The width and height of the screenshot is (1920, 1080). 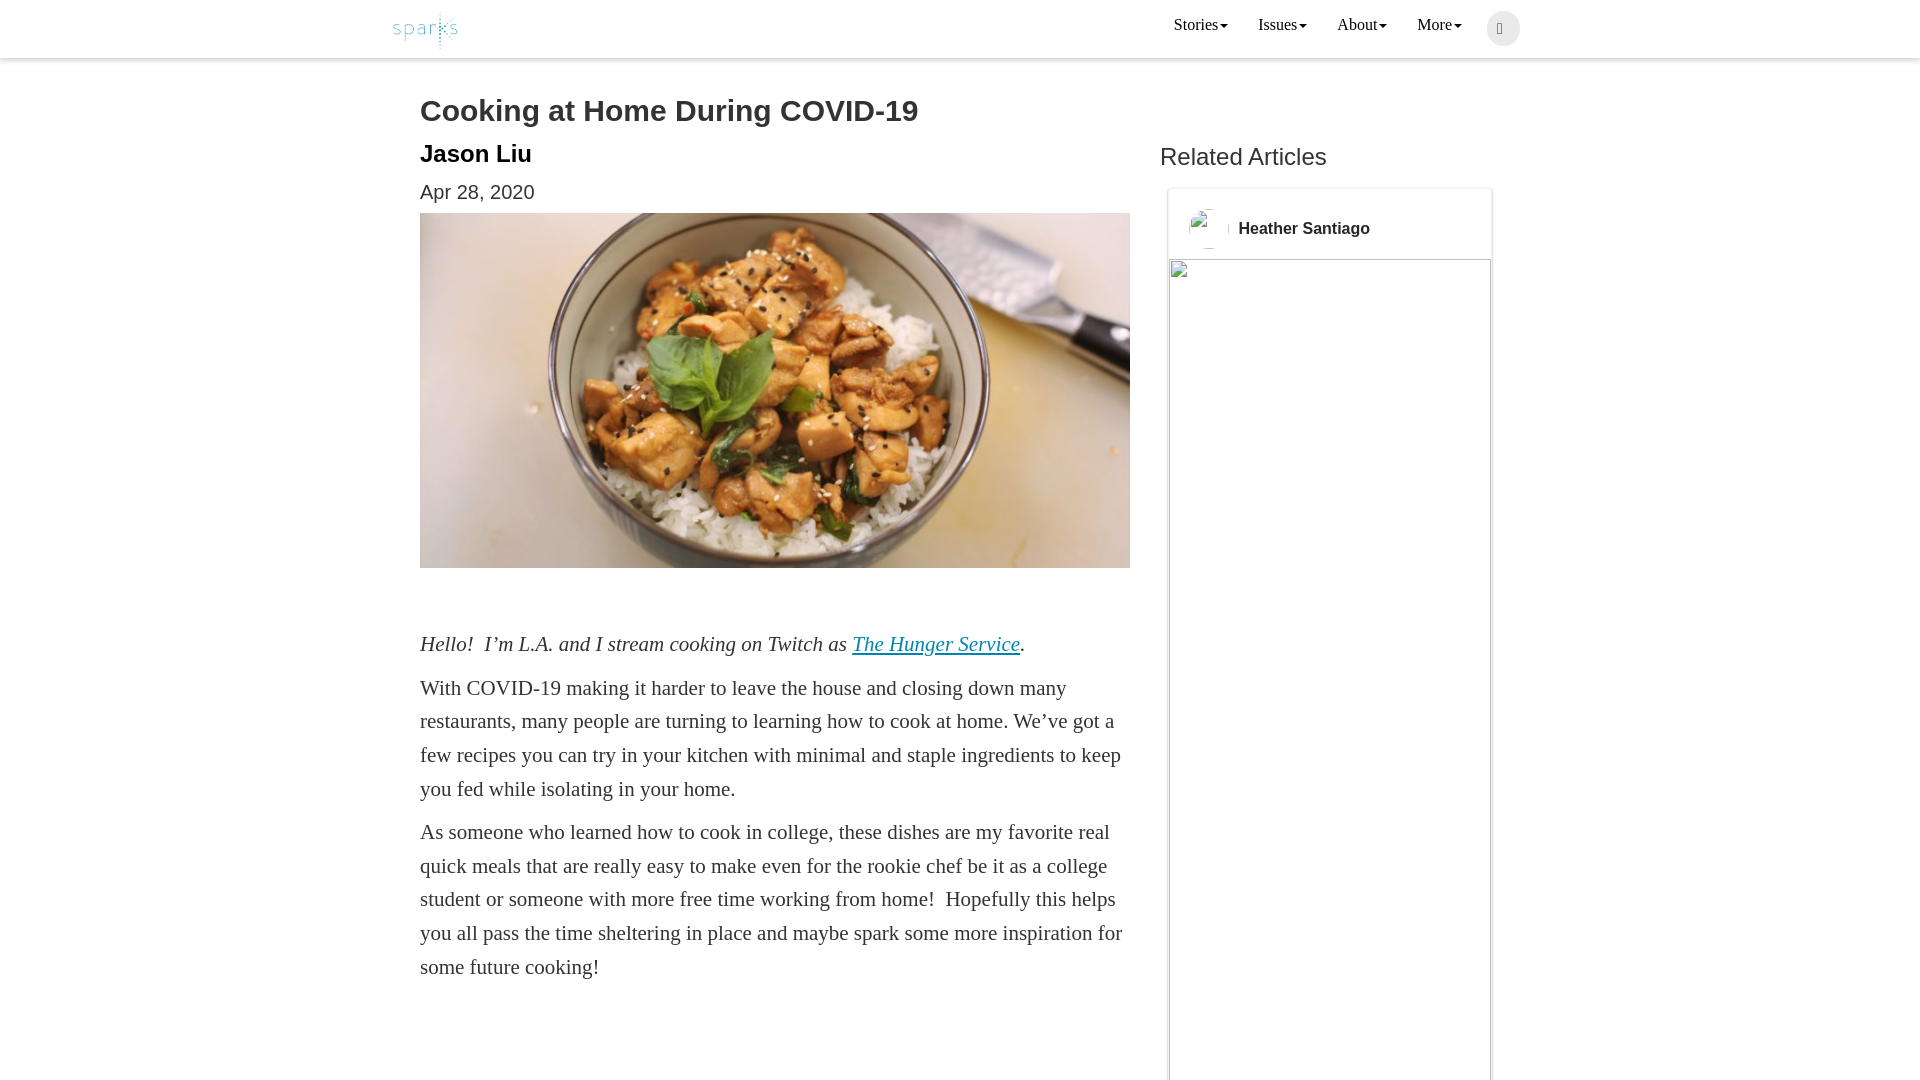 I want to click on Jason Liu, so click(x=476, y=154).